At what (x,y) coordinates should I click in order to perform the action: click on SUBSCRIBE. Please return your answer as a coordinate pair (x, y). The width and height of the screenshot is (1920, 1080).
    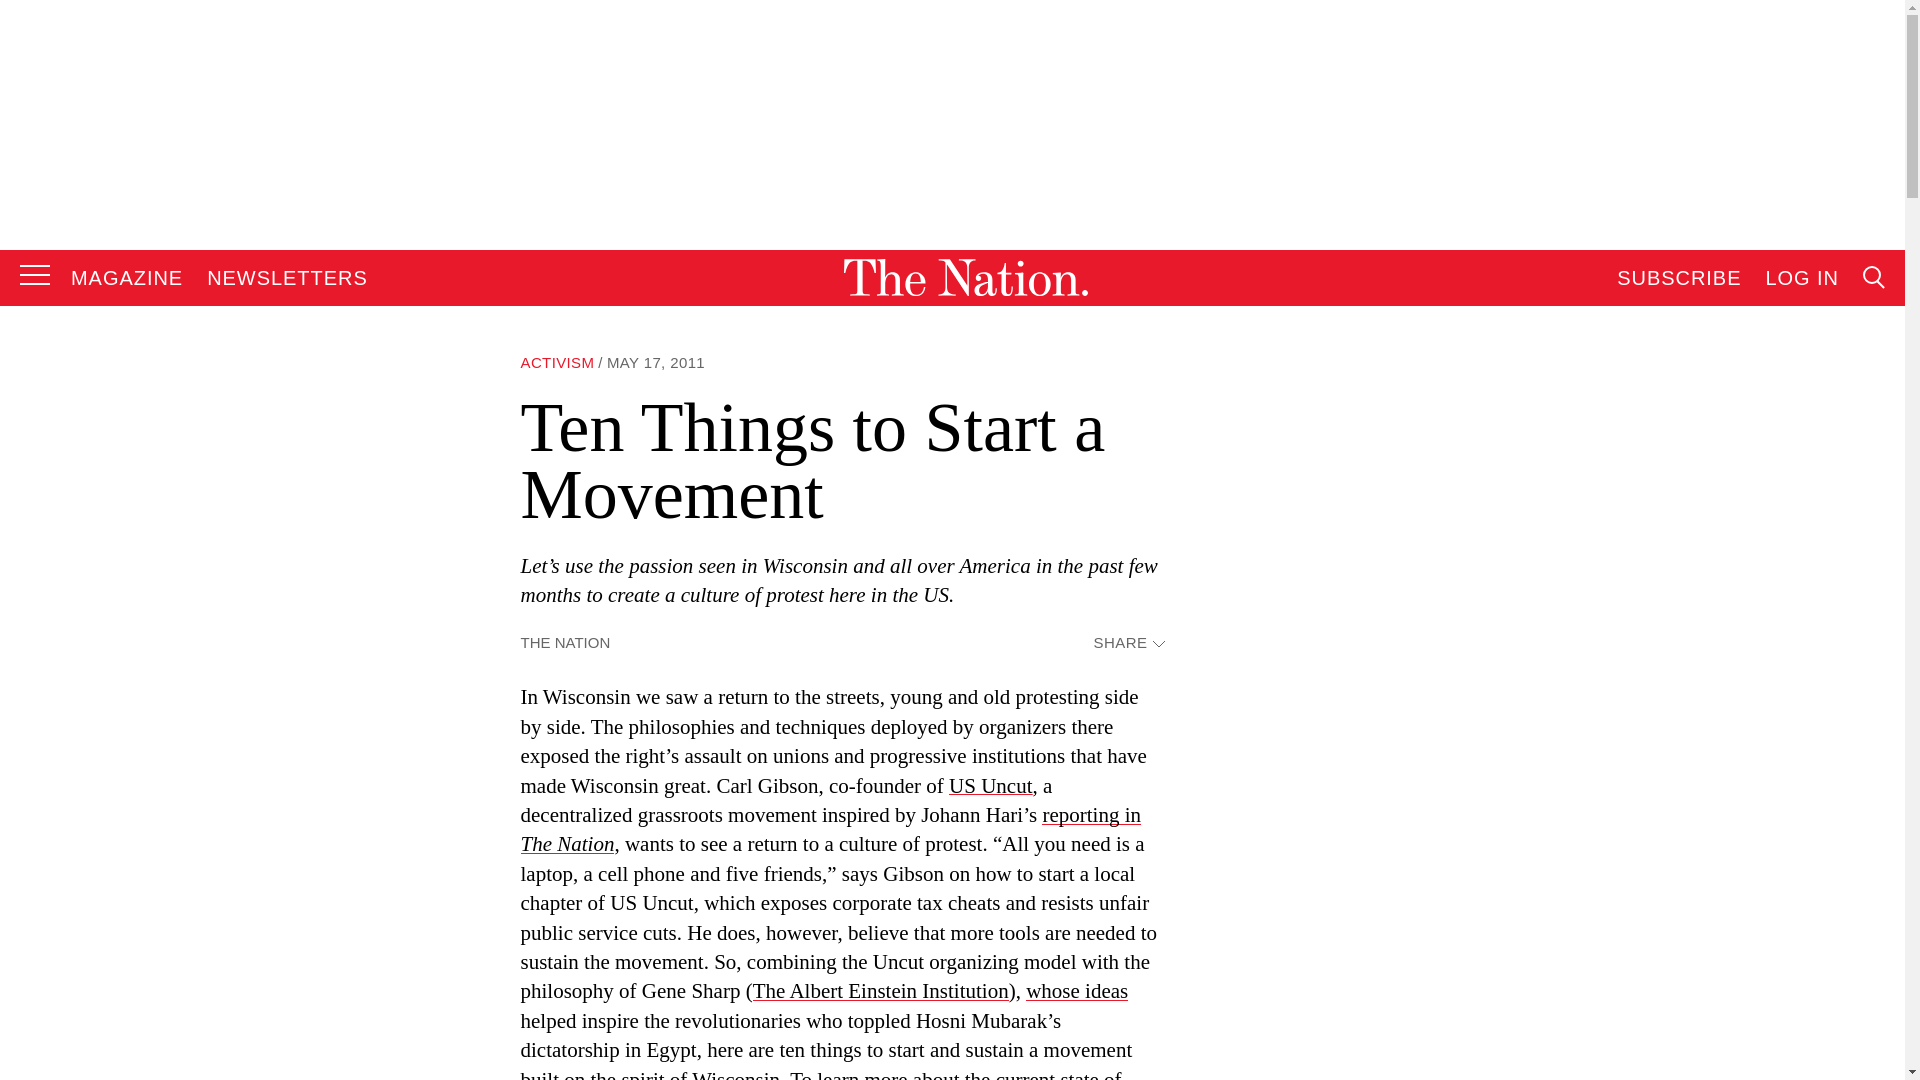
    Looking at the image, I should click on (1678, 278).